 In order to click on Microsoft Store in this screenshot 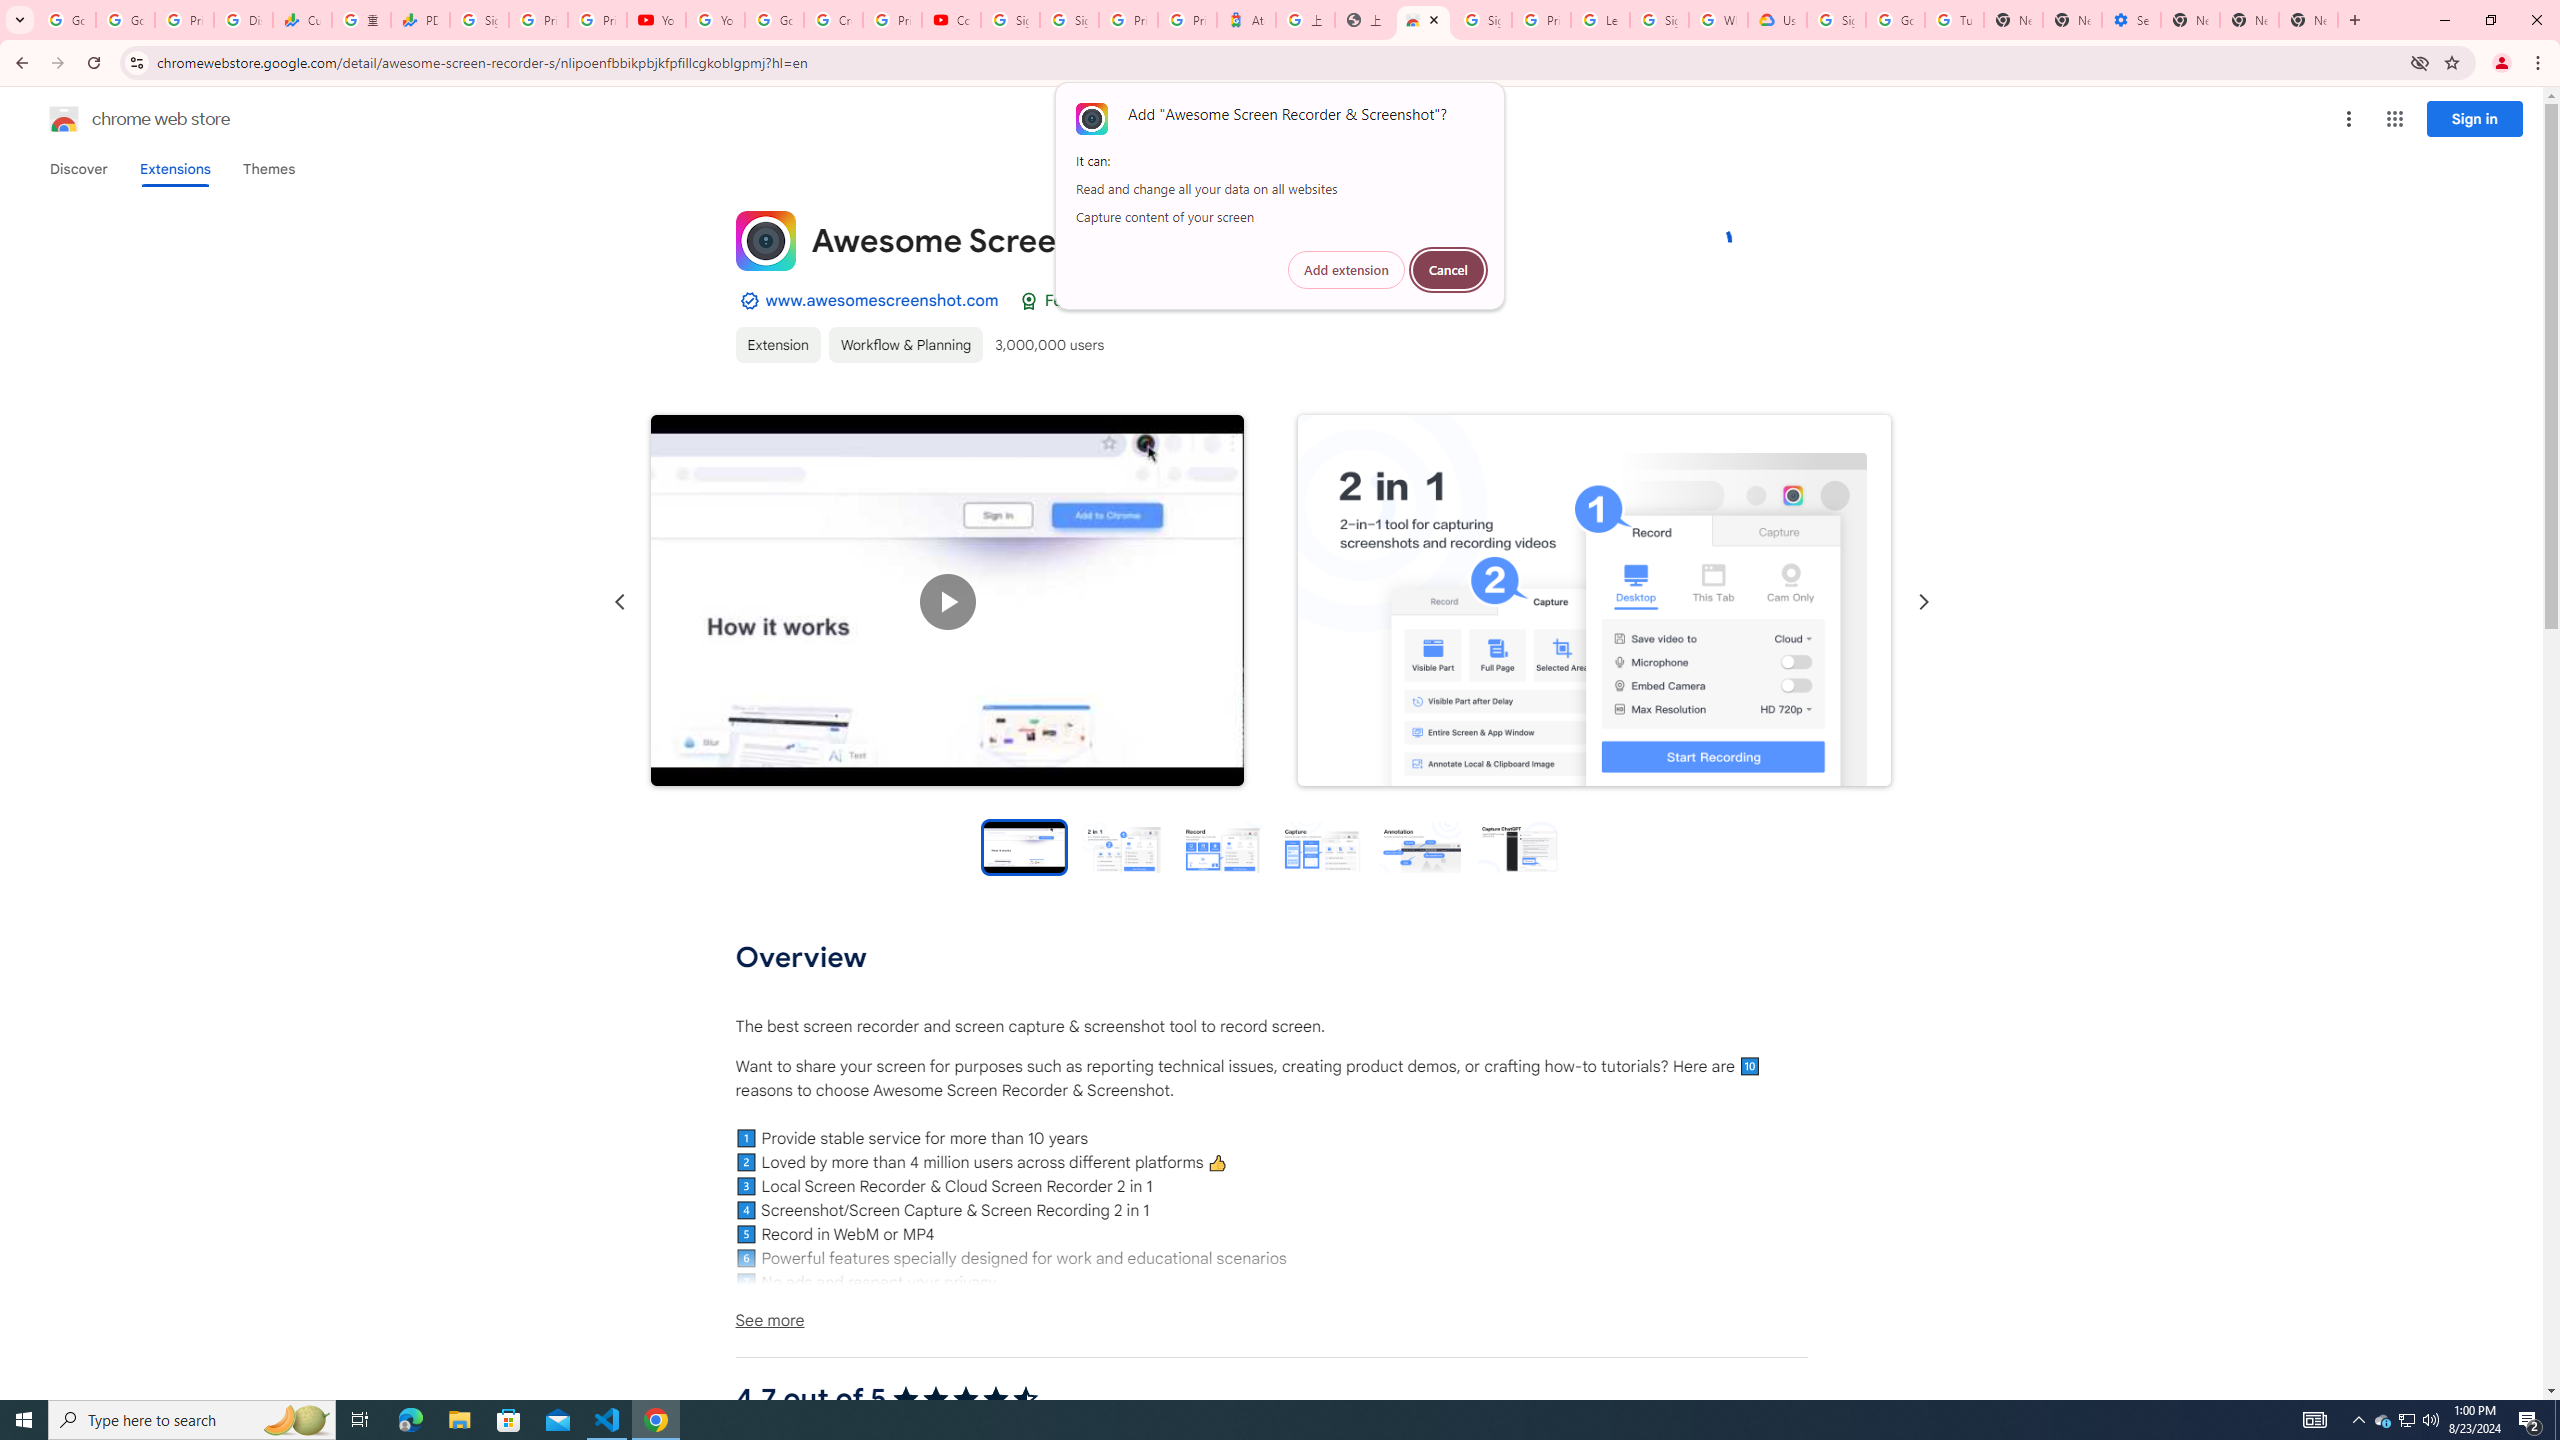, I will do `click(509, 1420)`.